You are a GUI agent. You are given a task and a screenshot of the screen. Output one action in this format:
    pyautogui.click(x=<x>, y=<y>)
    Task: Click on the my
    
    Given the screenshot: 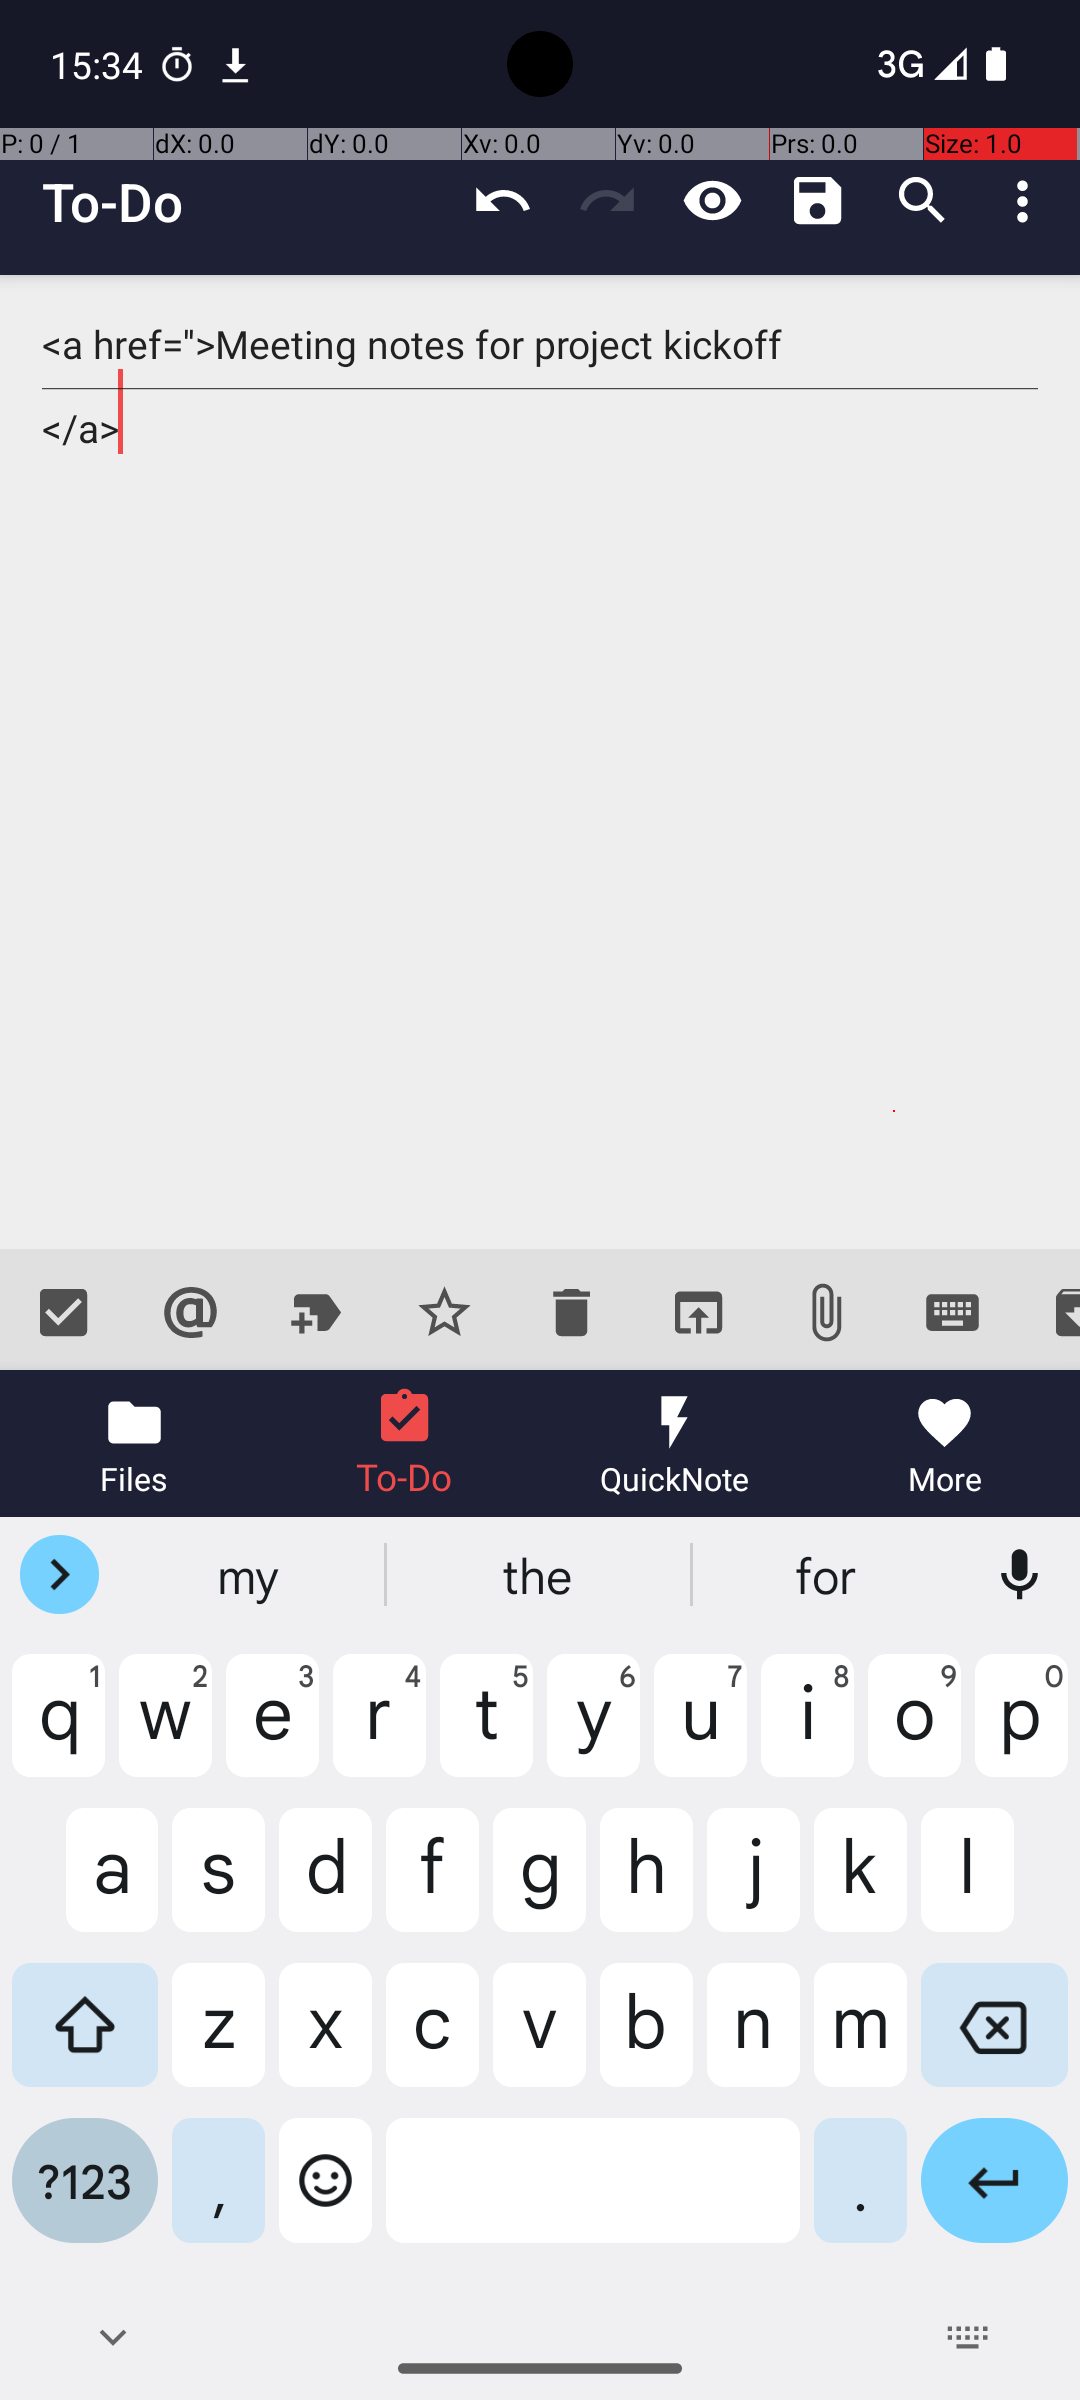 What is the action you would take?
    pyautogui.click(x=251, y=1575)
    